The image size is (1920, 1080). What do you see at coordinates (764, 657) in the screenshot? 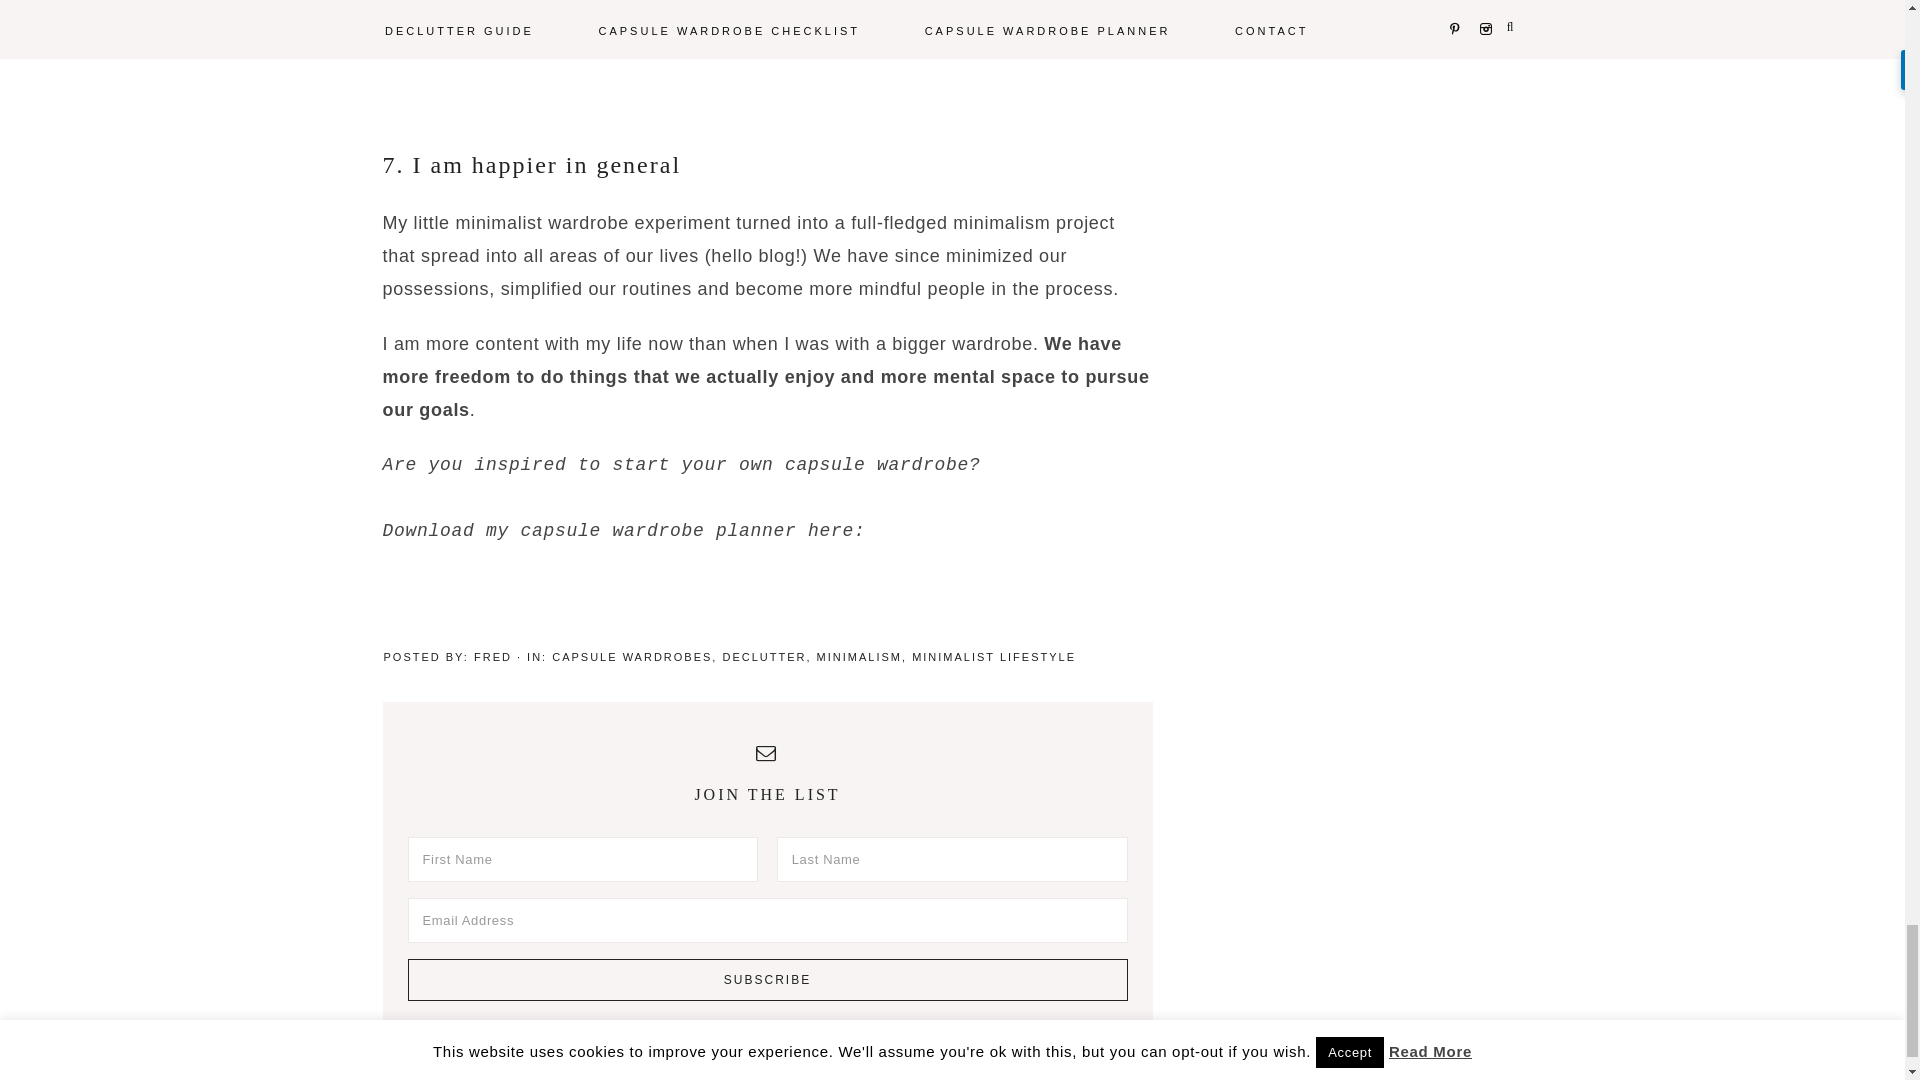
I see `DECLUTTER` at bounding box center [764, 657].